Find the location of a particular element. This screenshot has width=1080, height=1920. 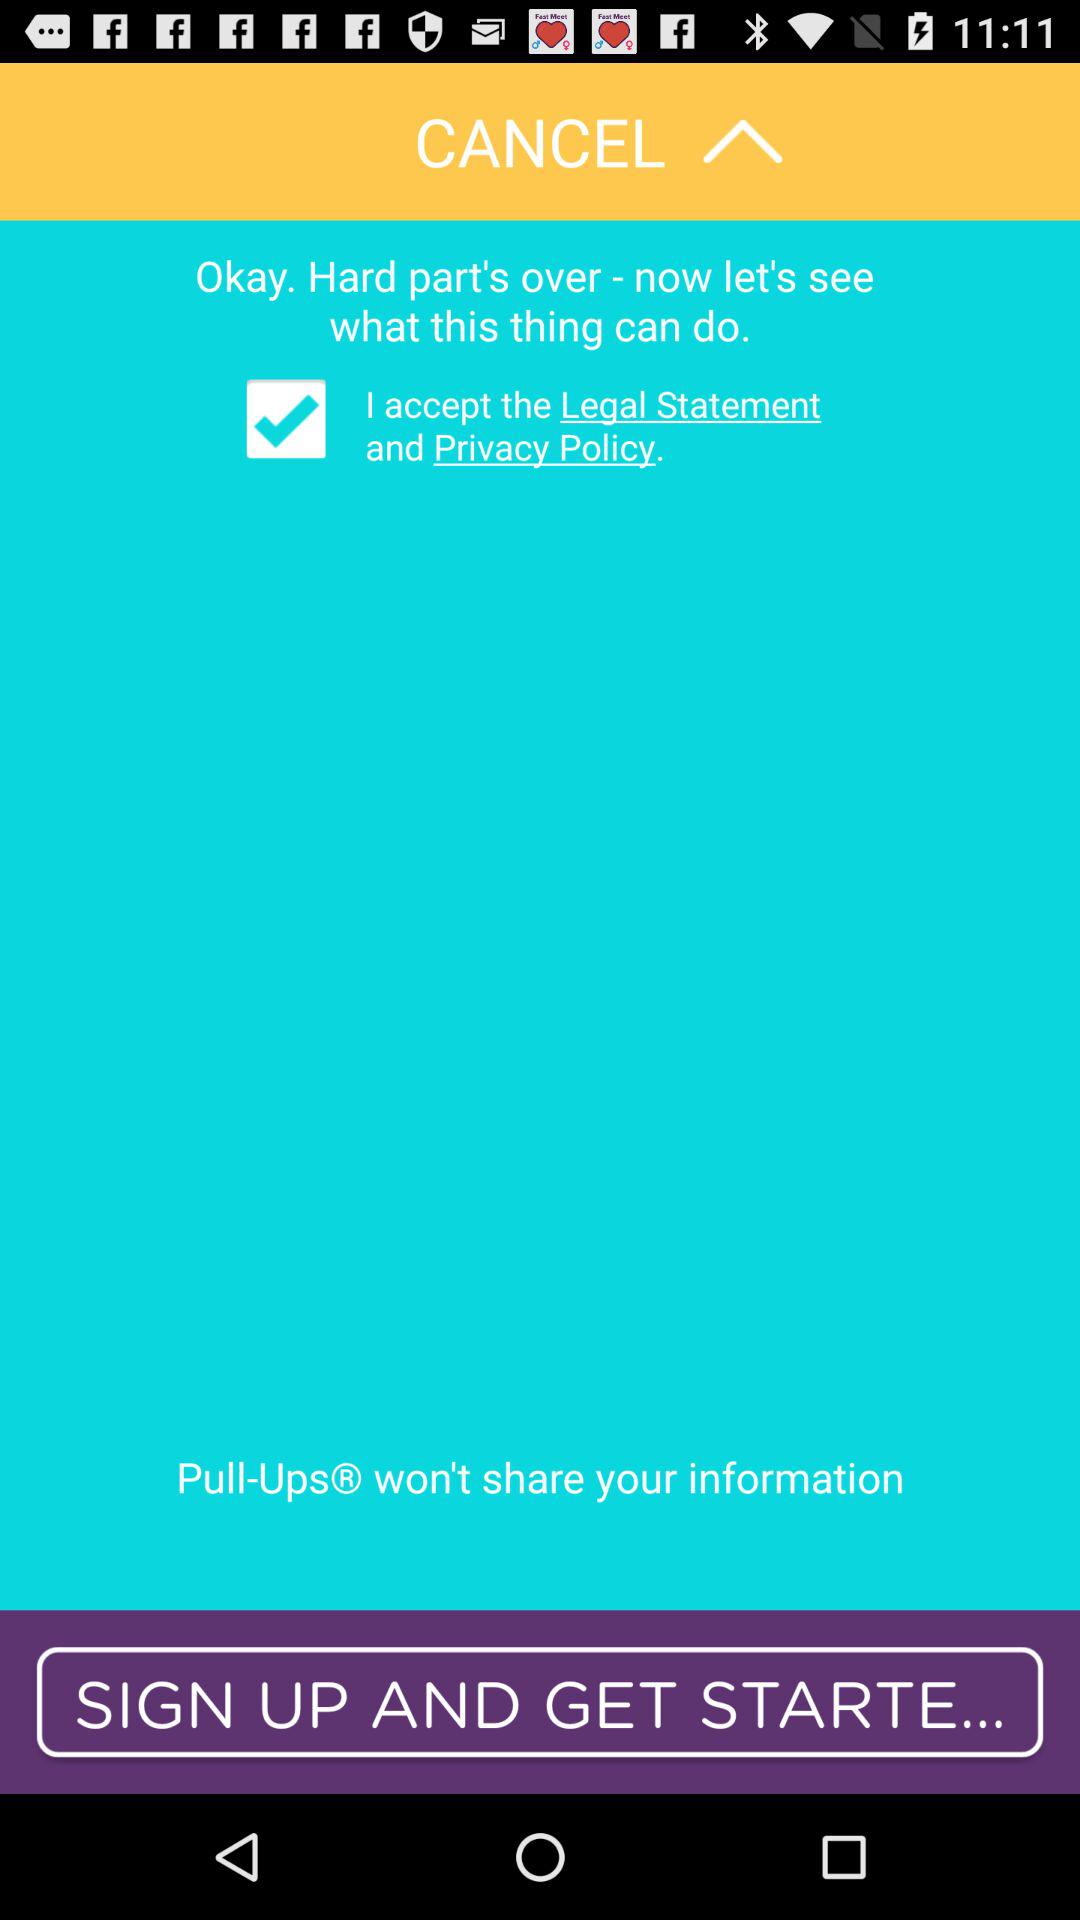

turn off item to the left of the i accept the item is located at coordinates (286, 418).